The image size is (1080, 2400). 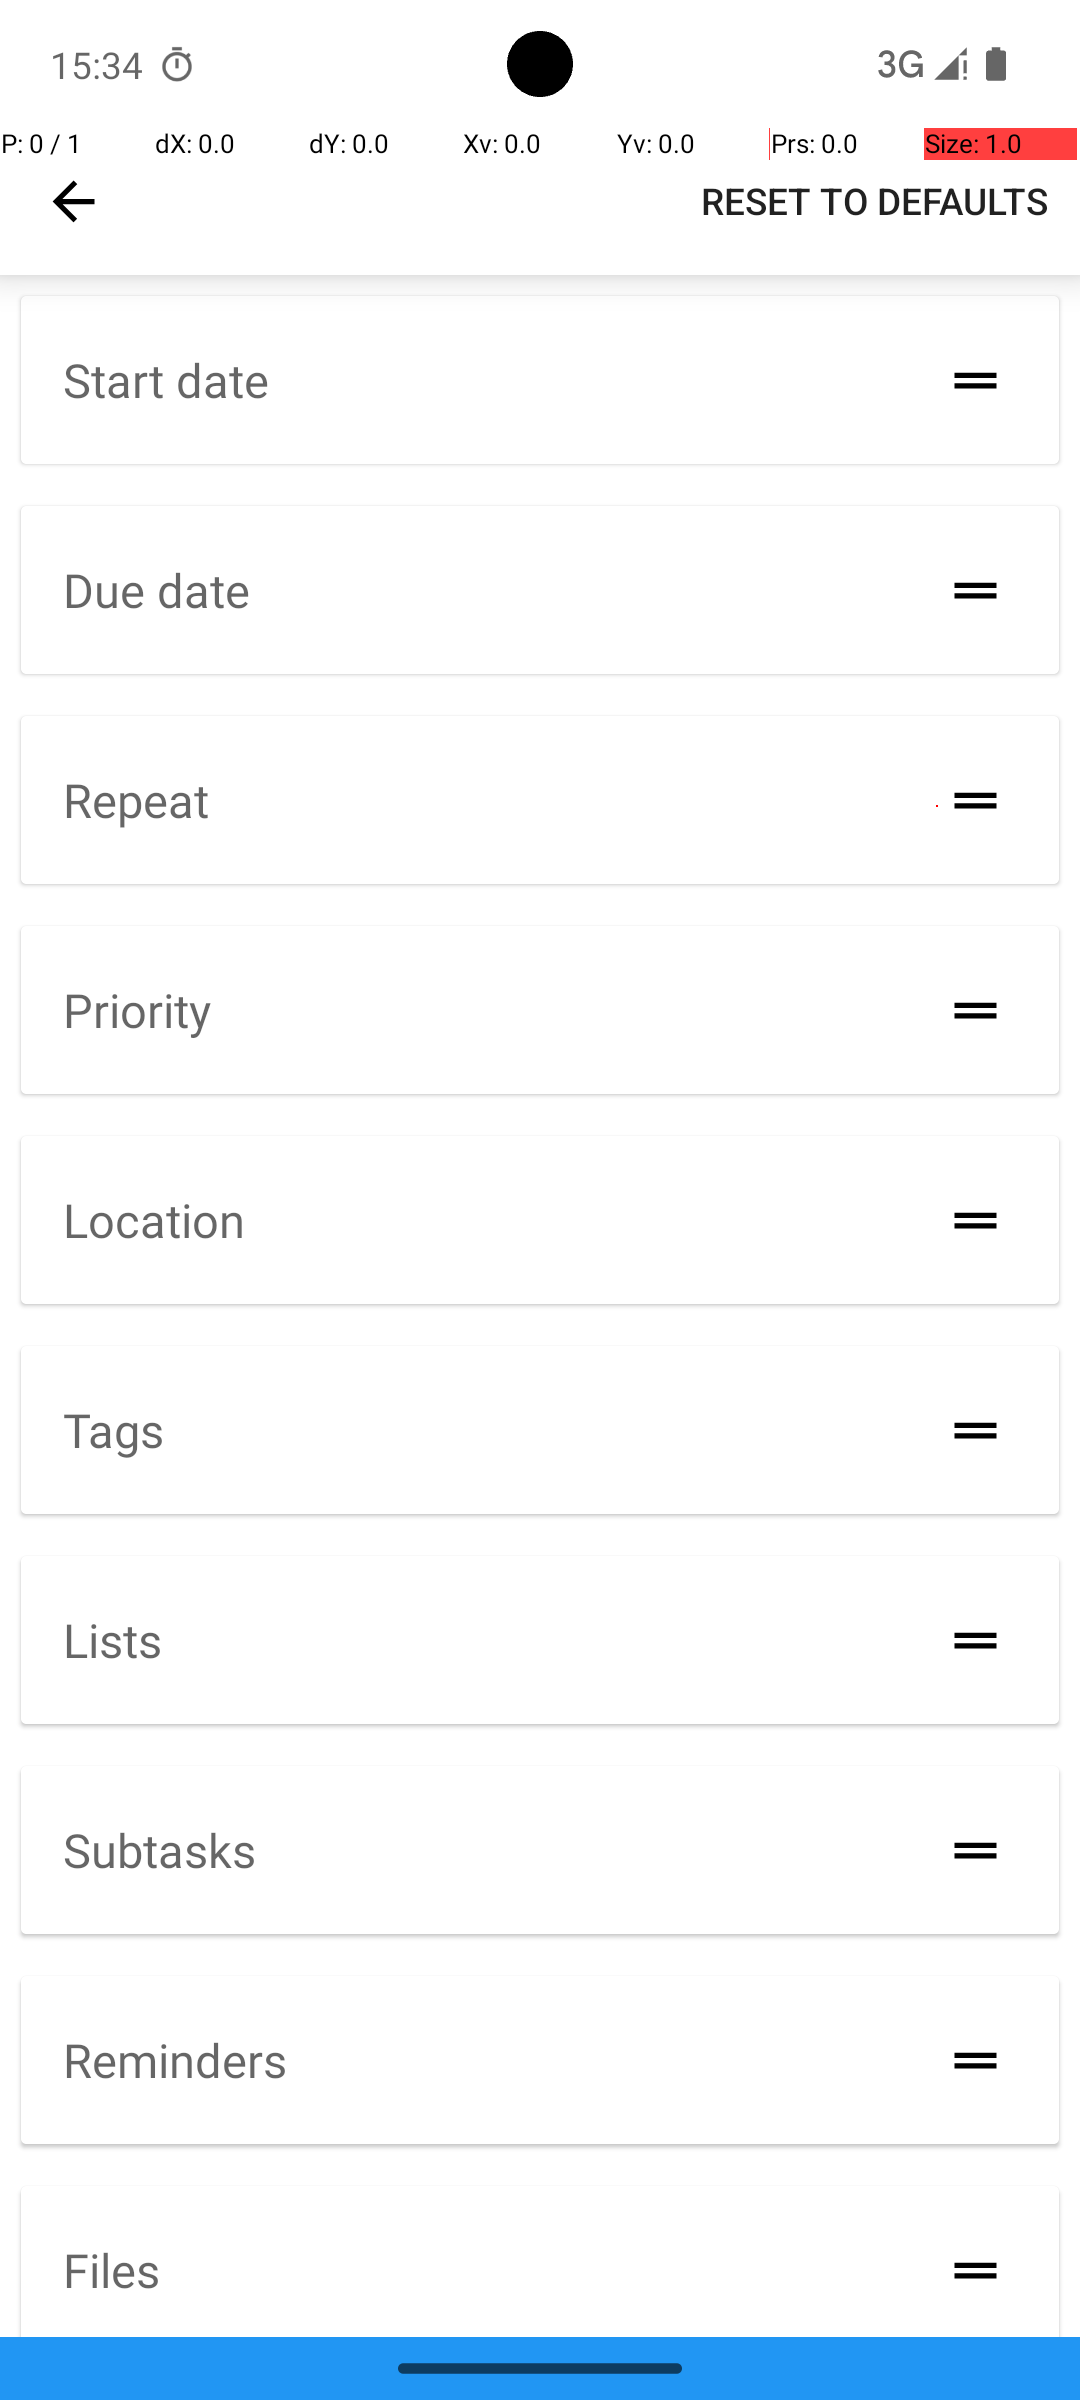 I want to click on Start date, so click(x=166, y=380).